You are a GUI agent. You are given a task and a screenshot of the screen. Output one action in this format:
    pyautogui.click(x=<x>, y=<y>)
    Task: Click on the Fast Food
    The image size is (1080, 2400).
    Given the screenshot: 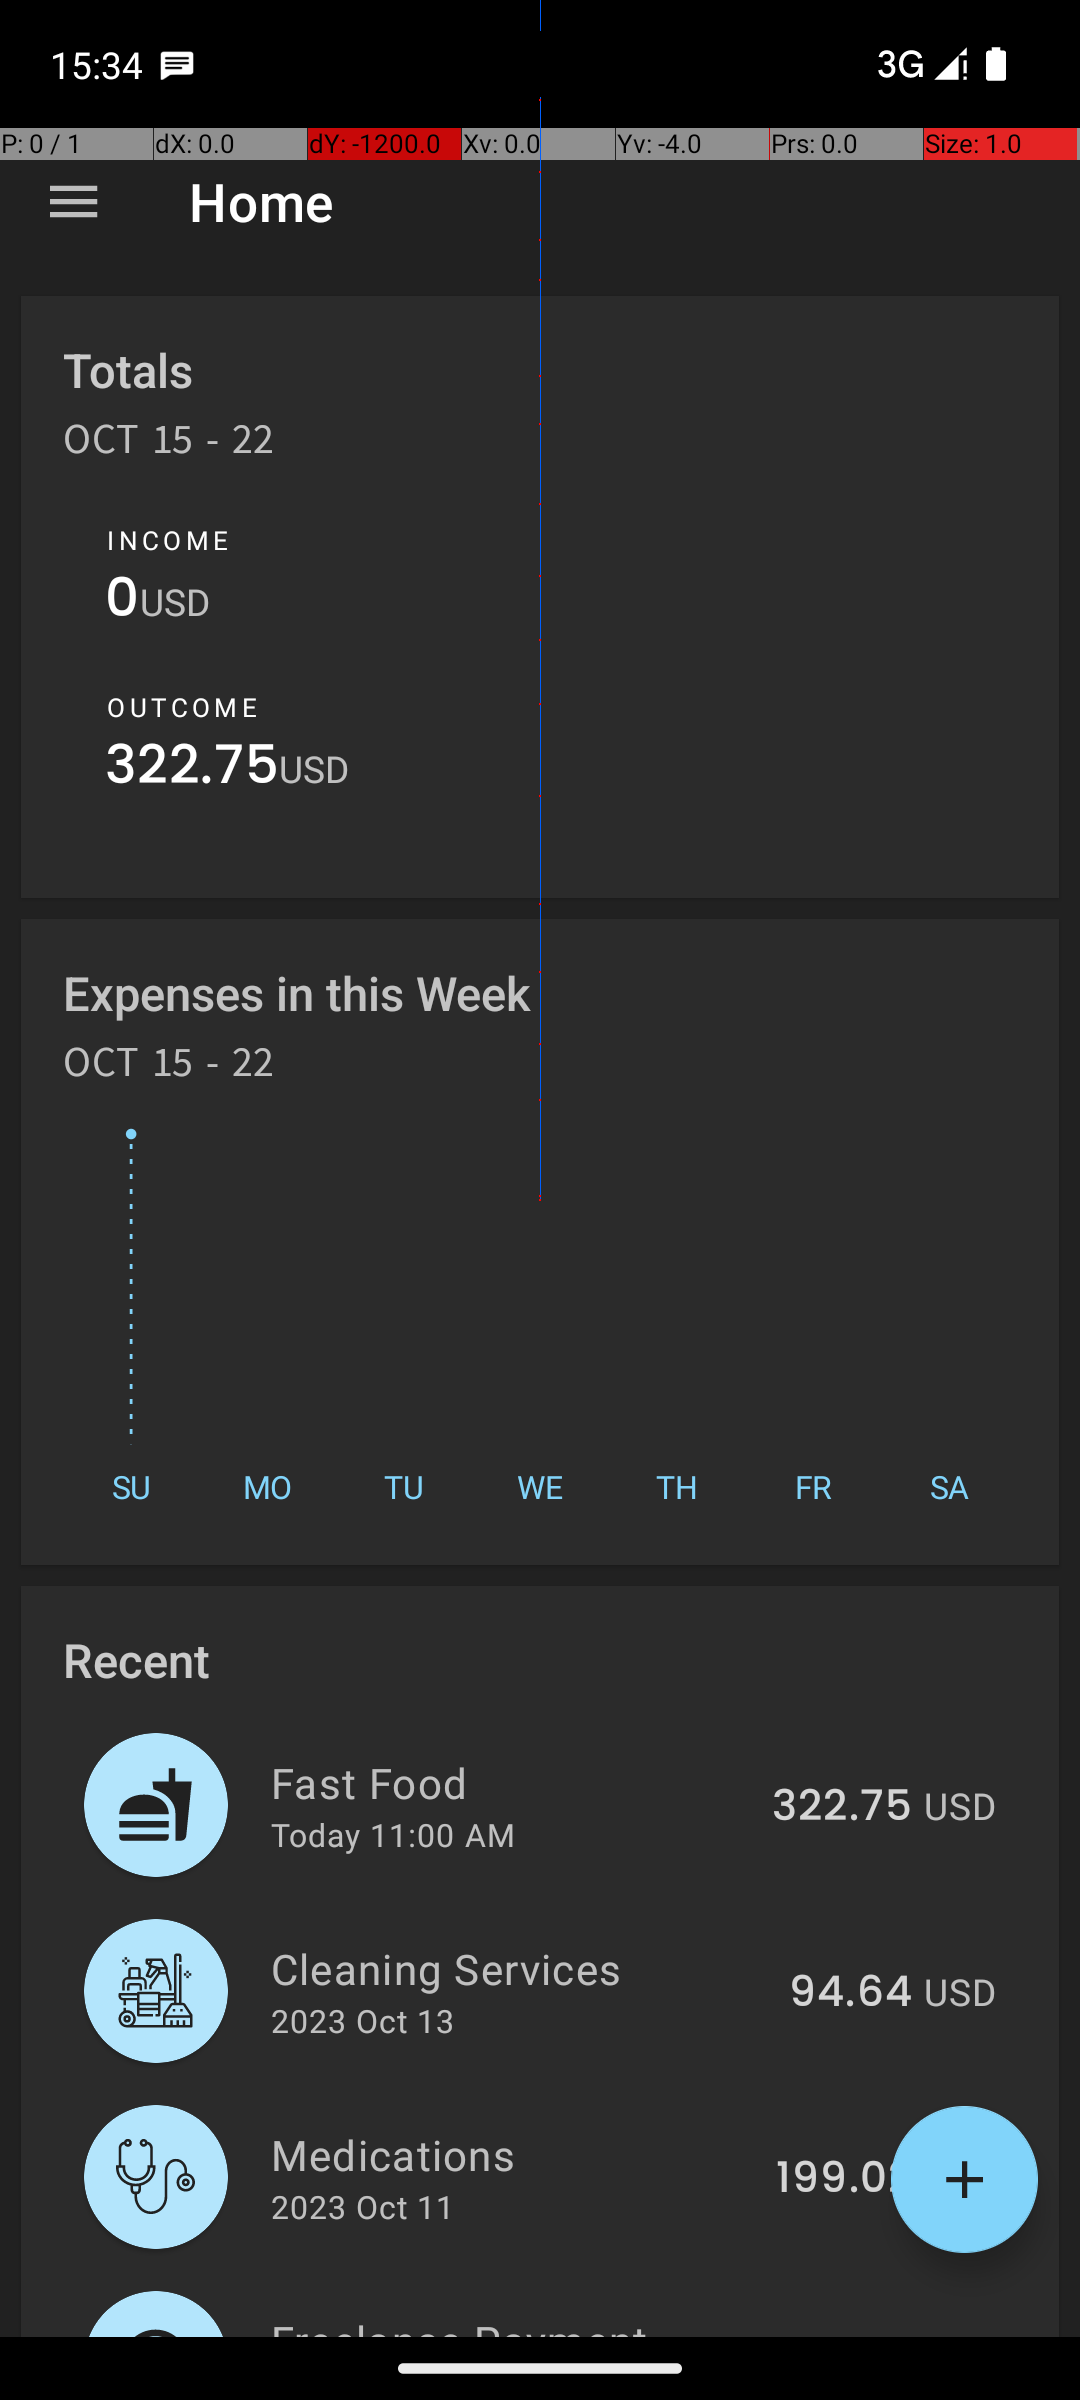 What is the action you would take?
    pyautogui.click(x=510, y=1782)
    